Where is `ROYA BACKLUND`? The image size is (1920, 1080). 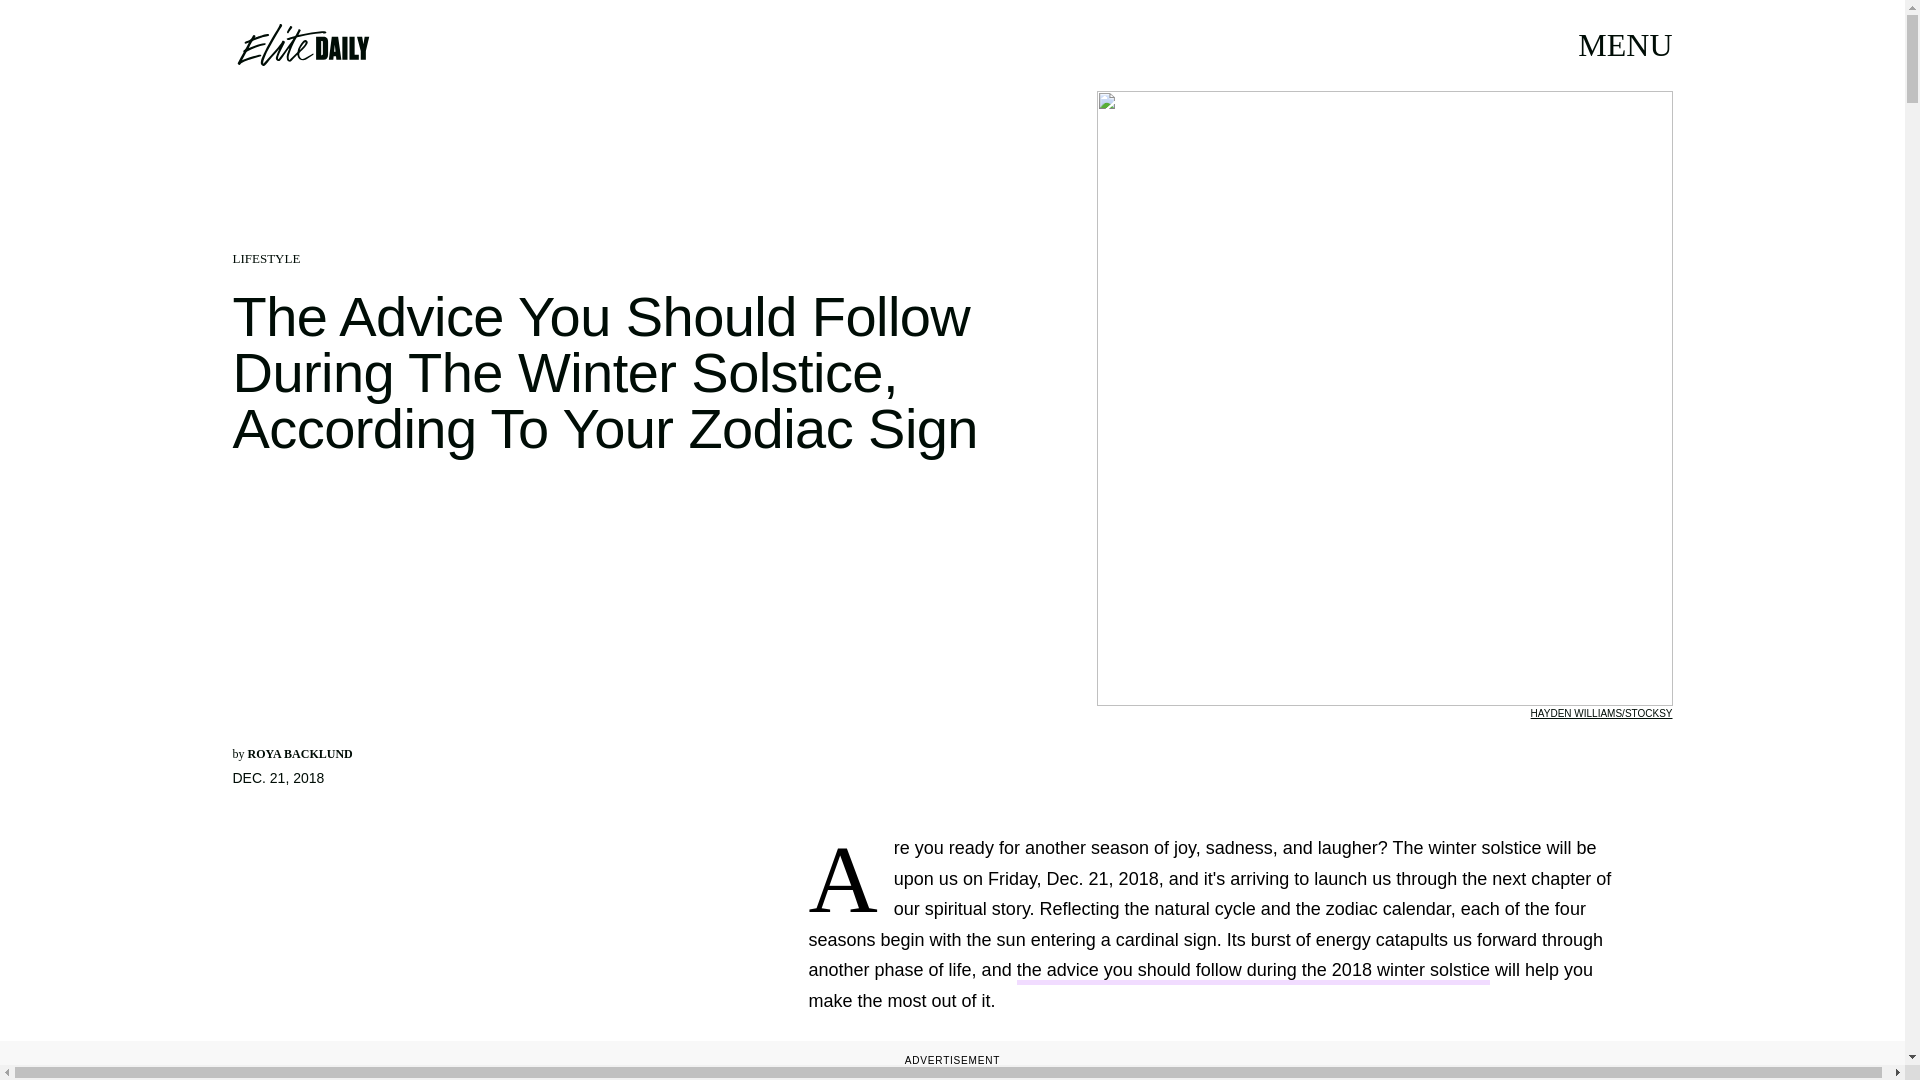 ROYA BACKLUND is located at coordinates (300, 754).